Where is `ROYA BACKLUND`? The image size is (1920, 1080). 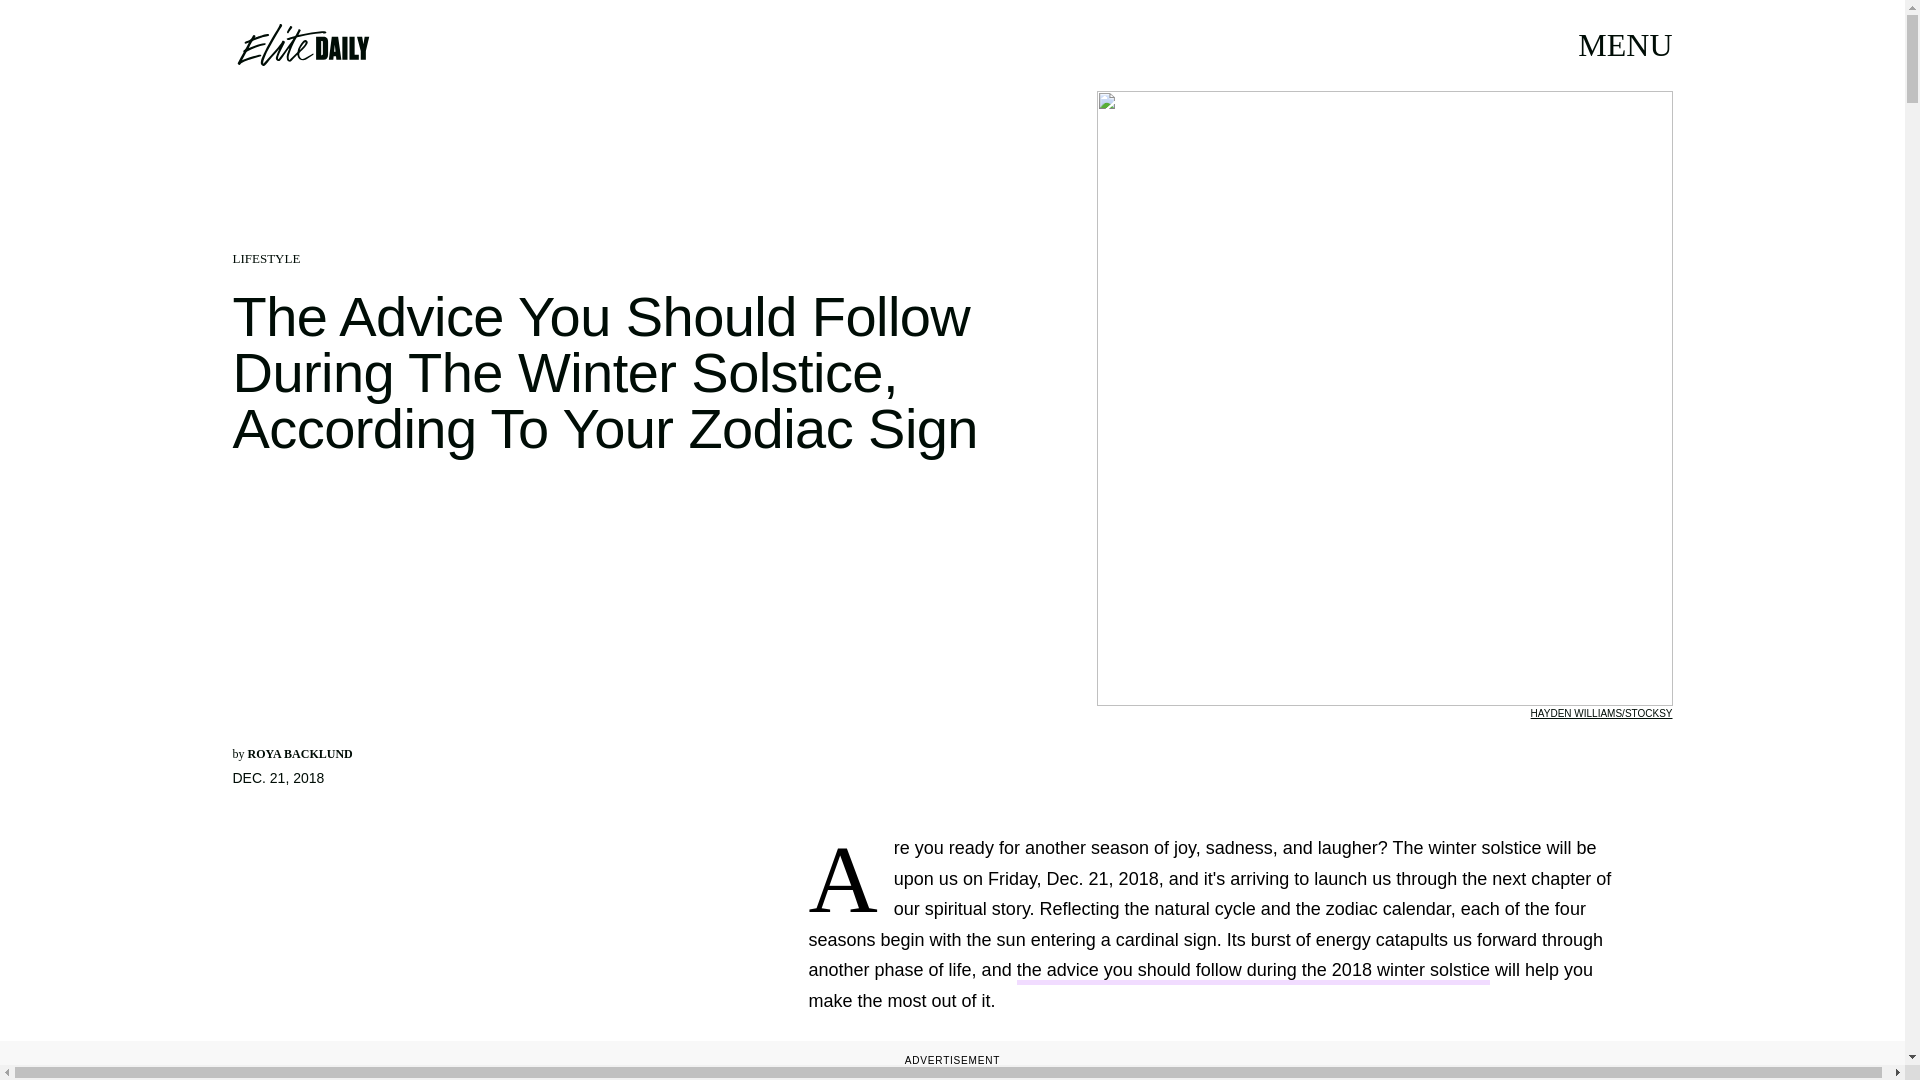 ROYA BACKLUND is located at coordinates (300, 754).